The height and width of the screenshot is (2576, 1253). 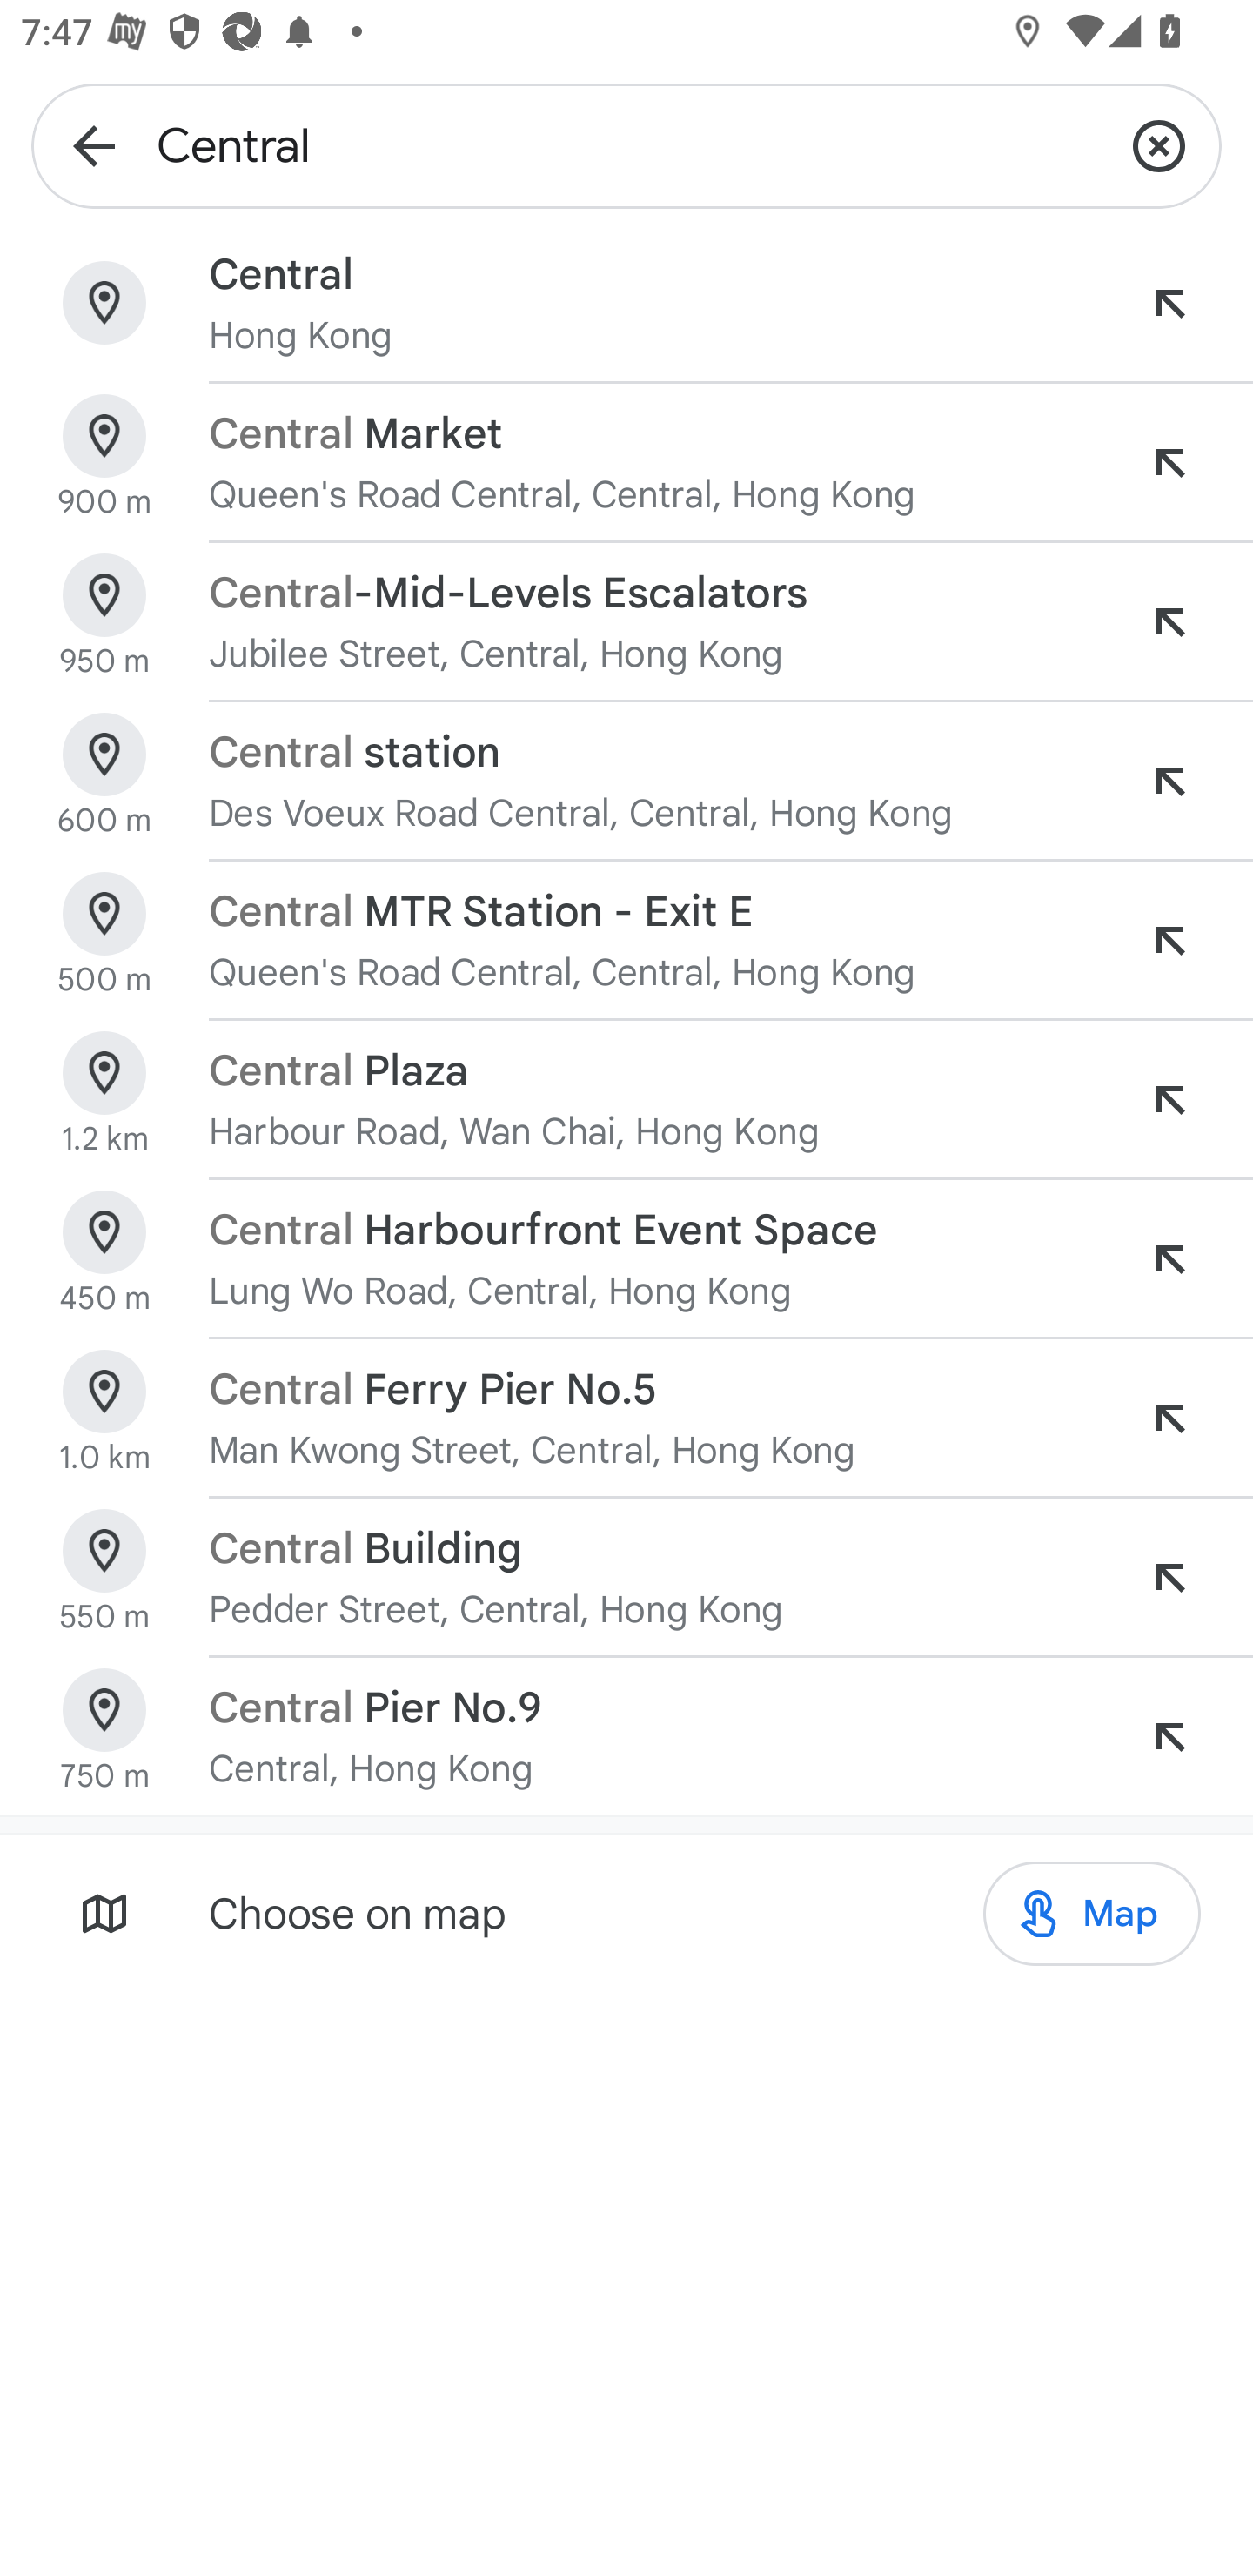 What do you see at coordinates (1159, 144) in the screenshot?
I see `Clear` at bounding box center [1159, 144].